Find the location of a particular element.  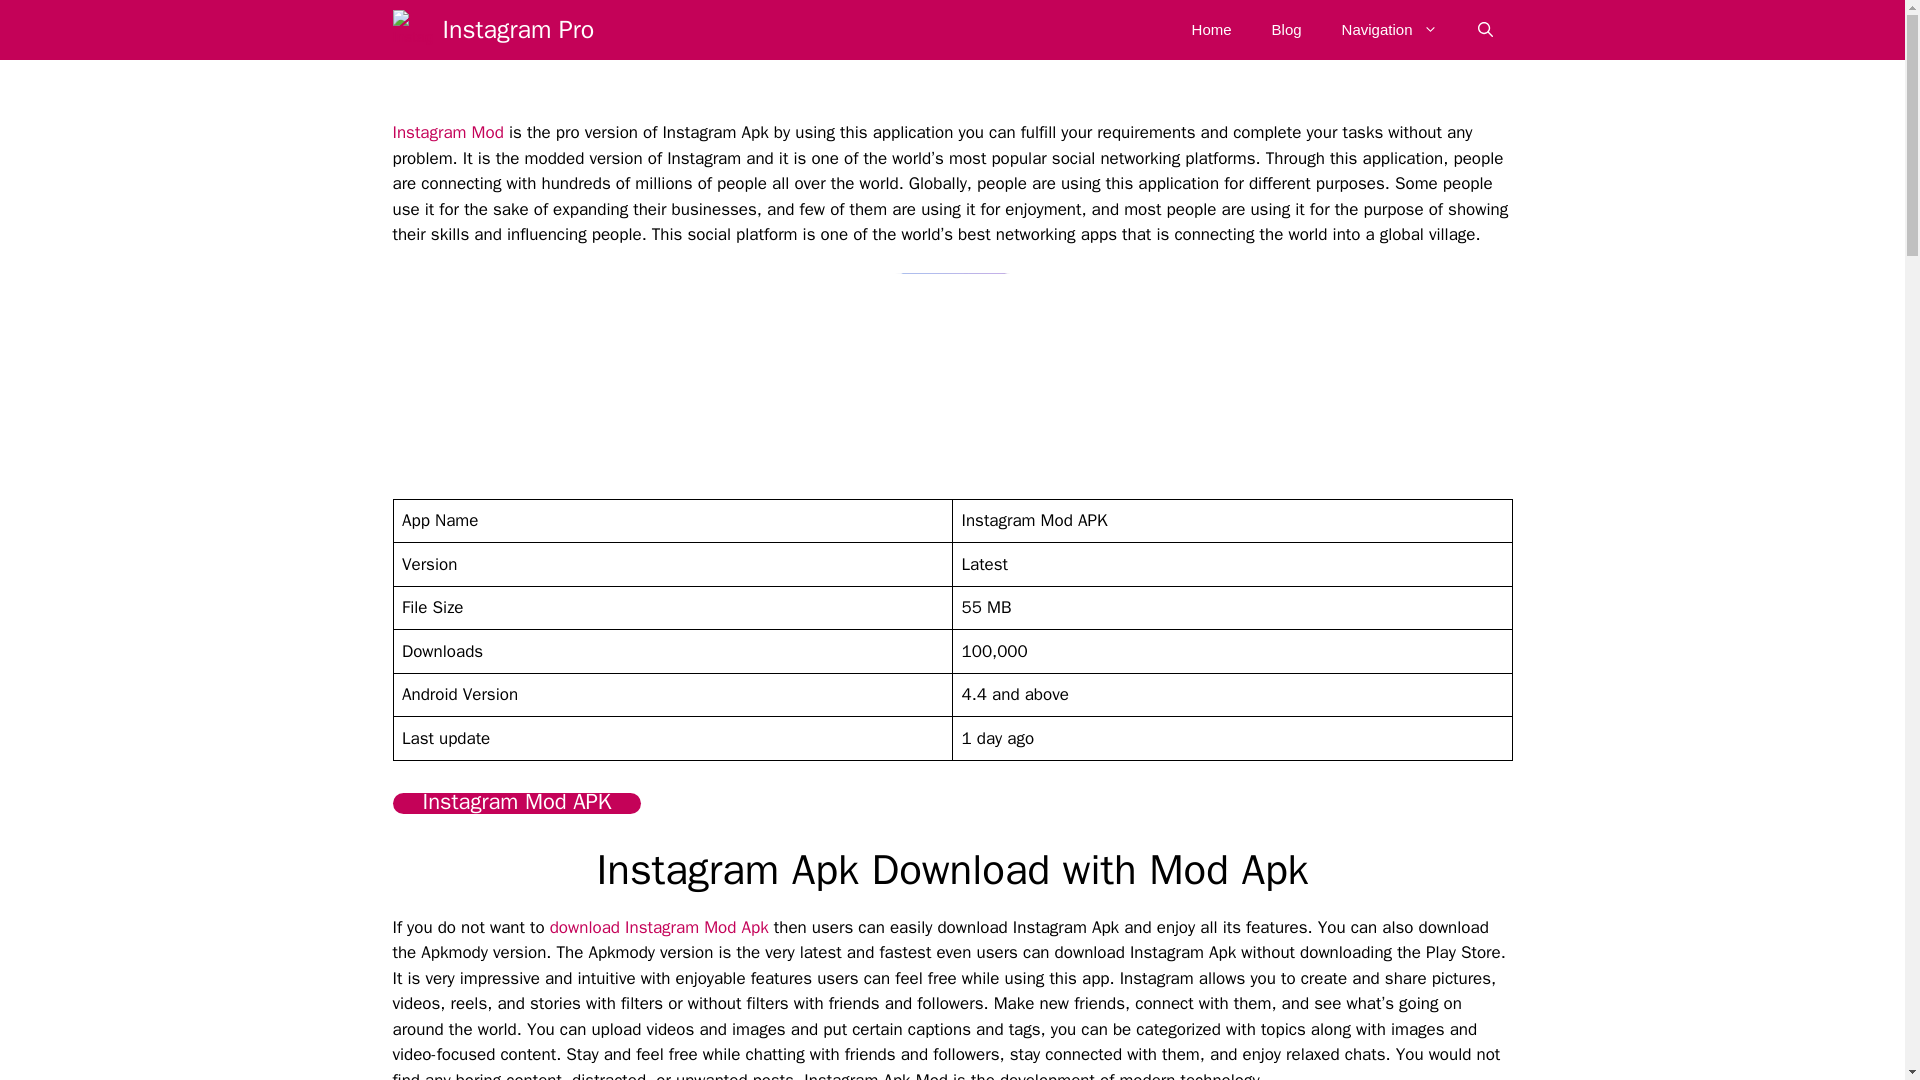

Blog is located at coordinates (1286, 30).